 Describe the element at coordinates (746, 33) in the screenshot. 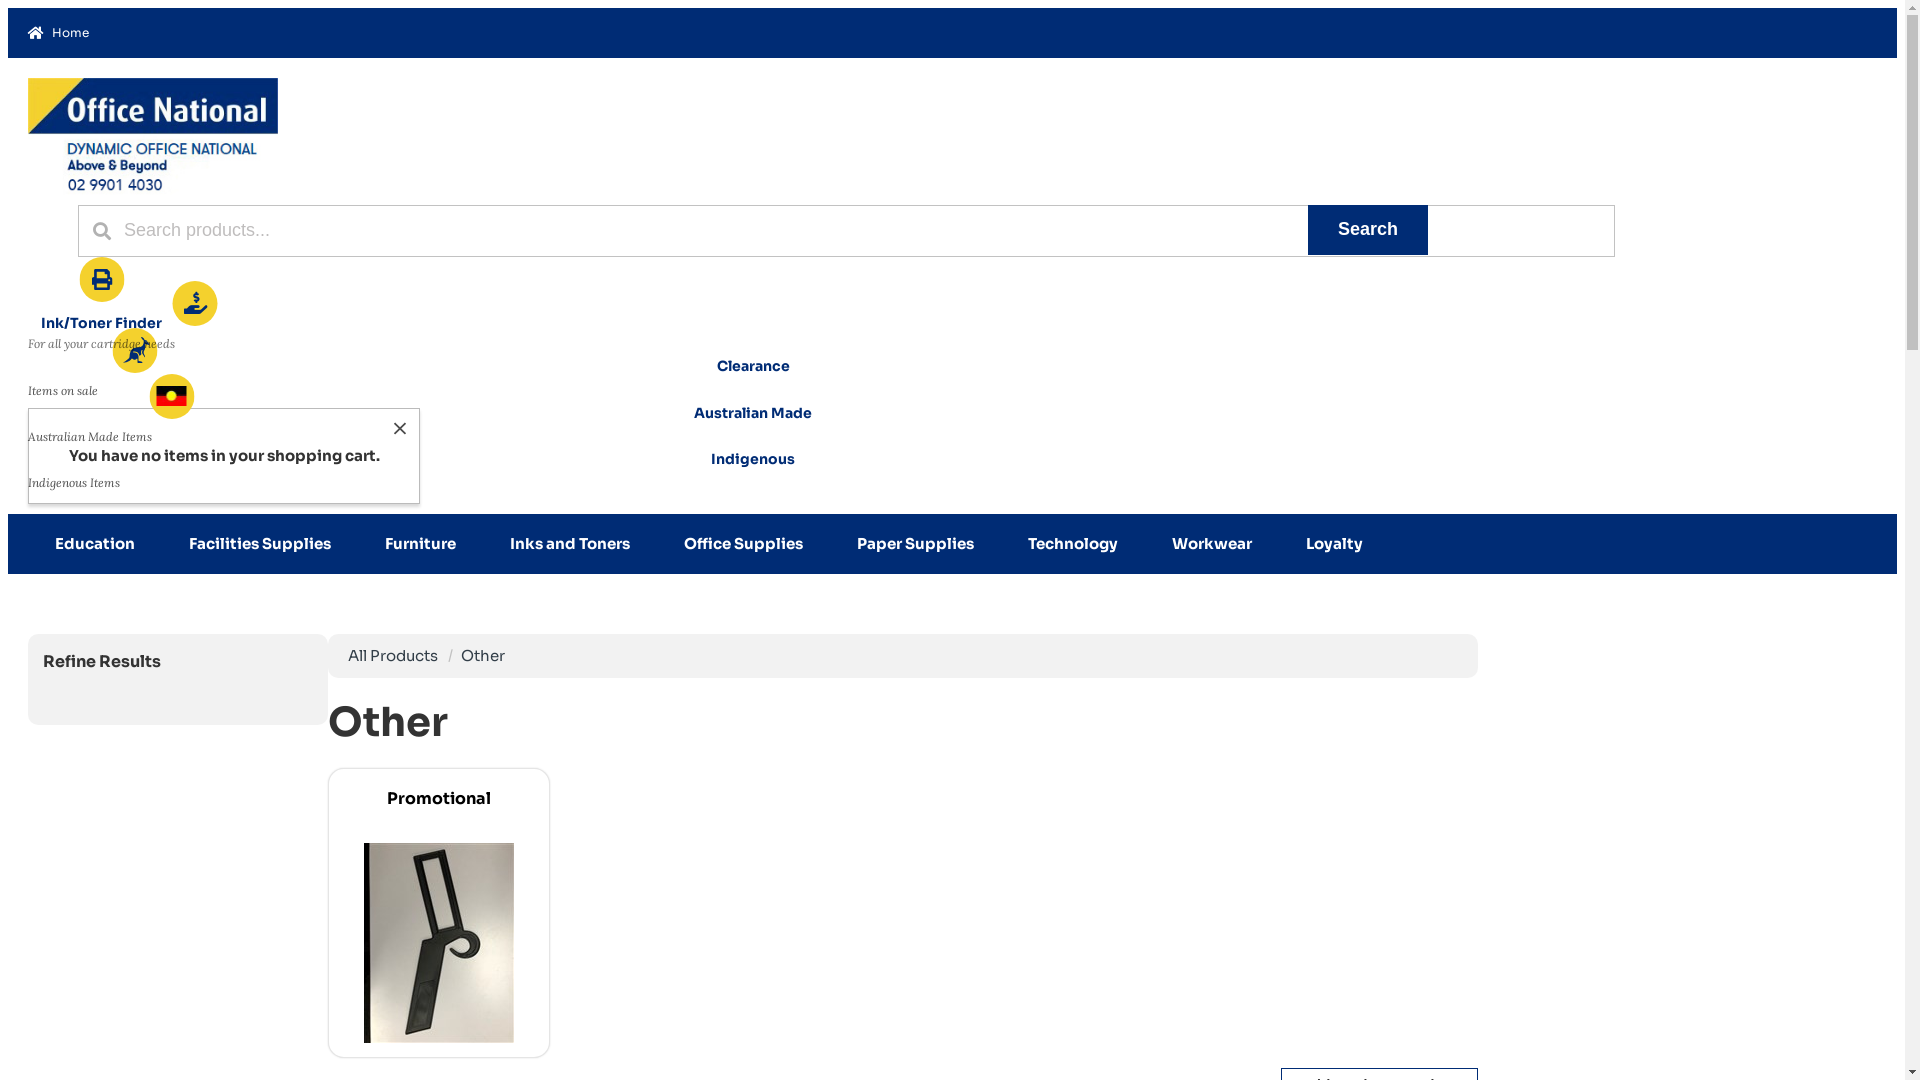

I see `Home` at that location.